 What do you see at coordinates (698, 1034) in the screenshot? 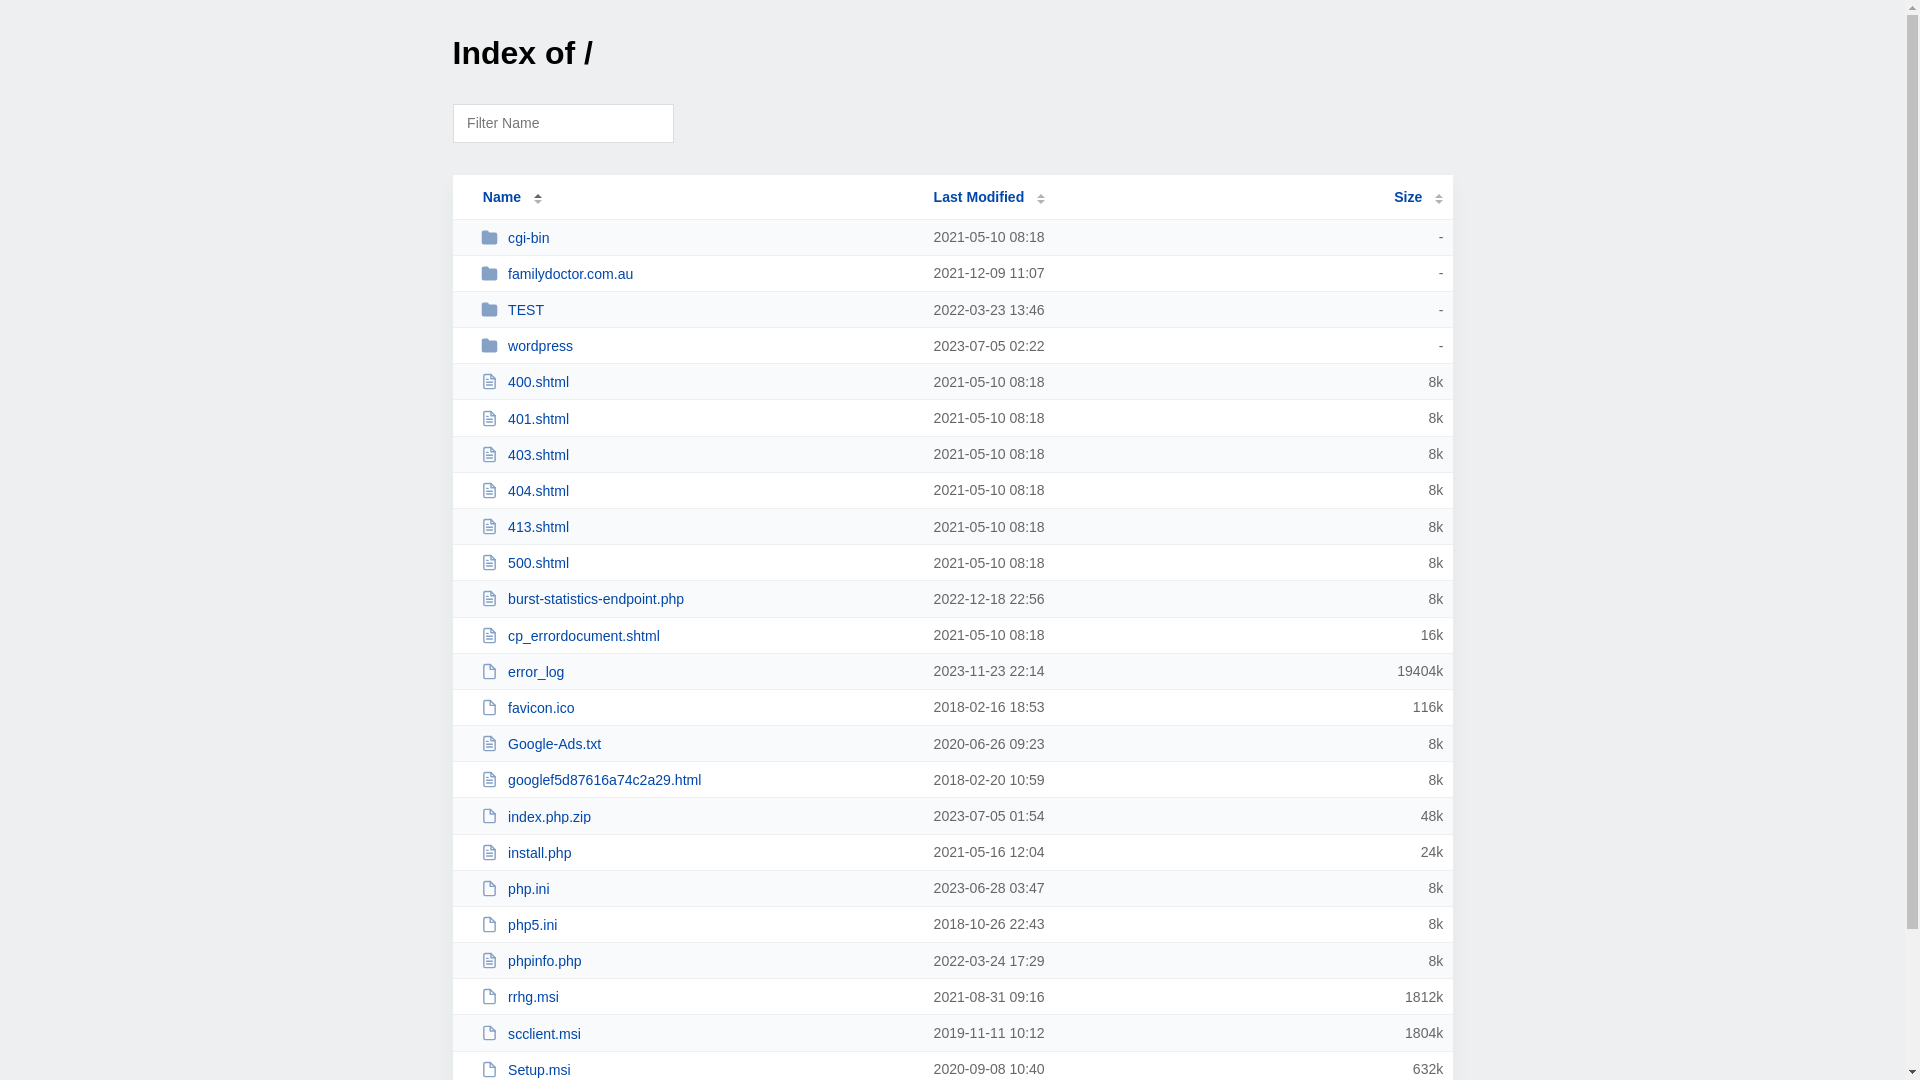
I see `scclient.msi` at bounding box center [698, 1034].